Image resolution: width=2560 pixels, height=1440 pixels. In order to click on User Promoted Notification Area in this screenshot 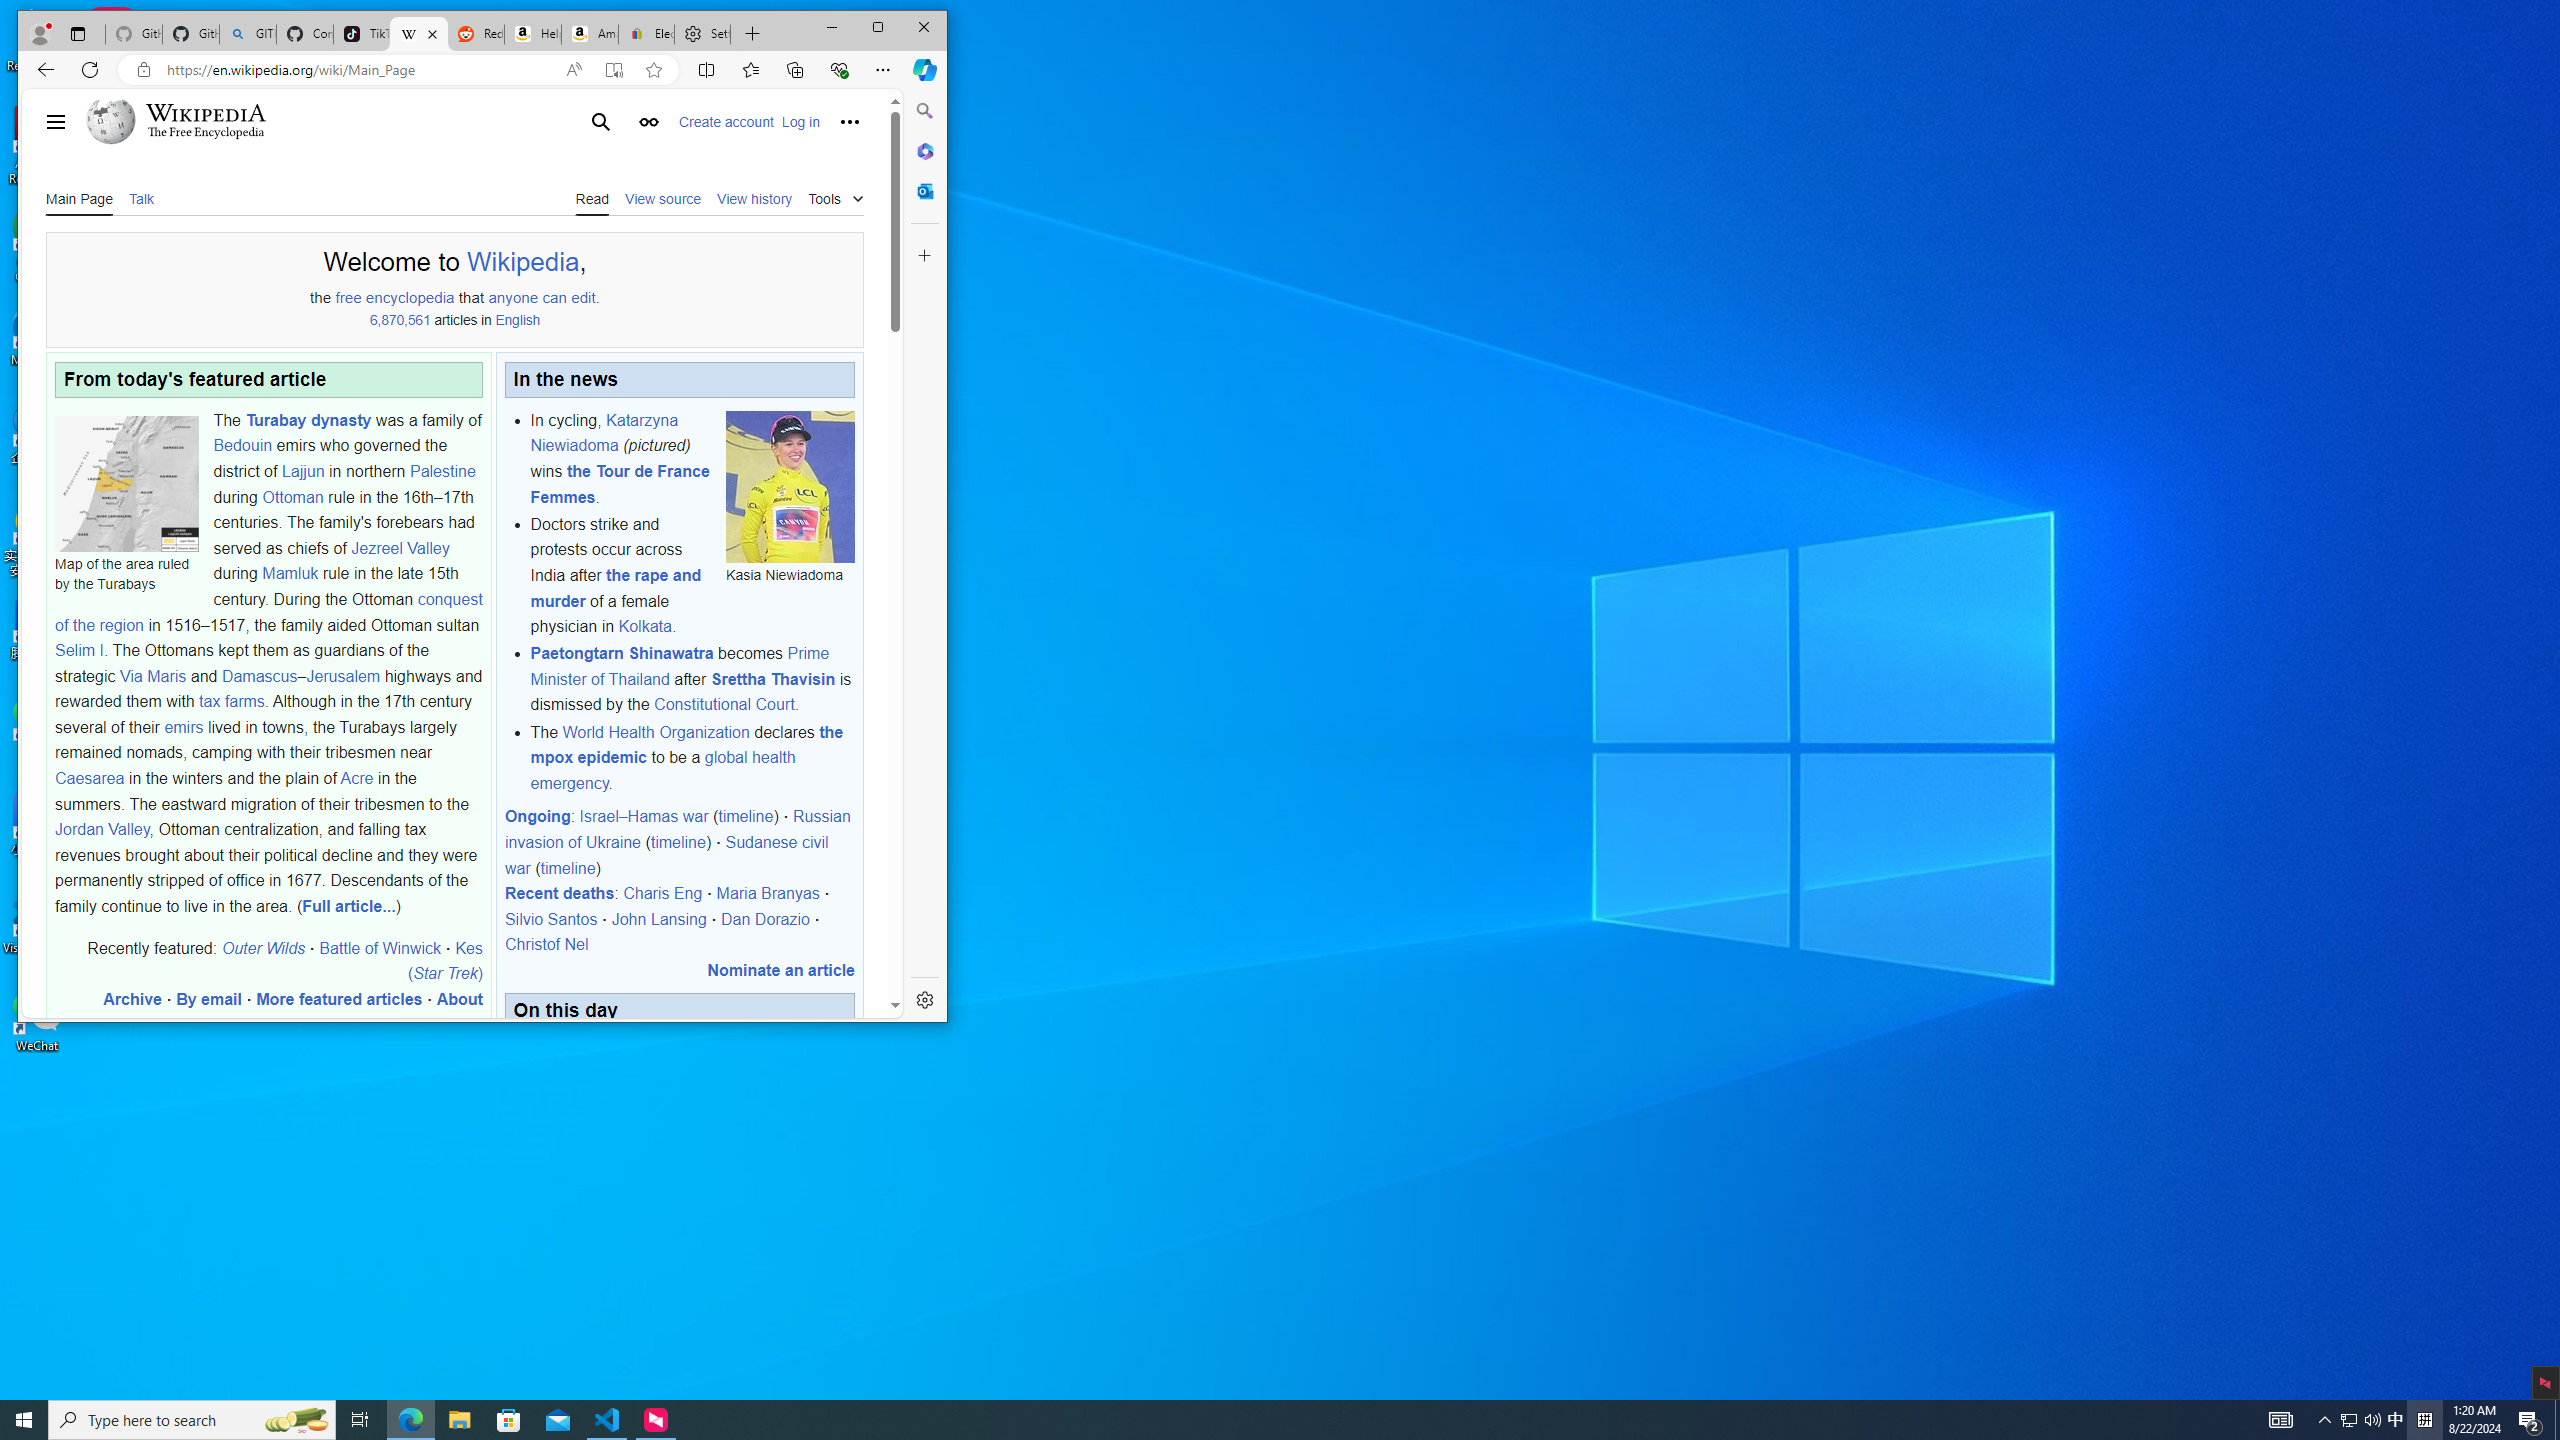, I will do `click(2361, 1420)`.